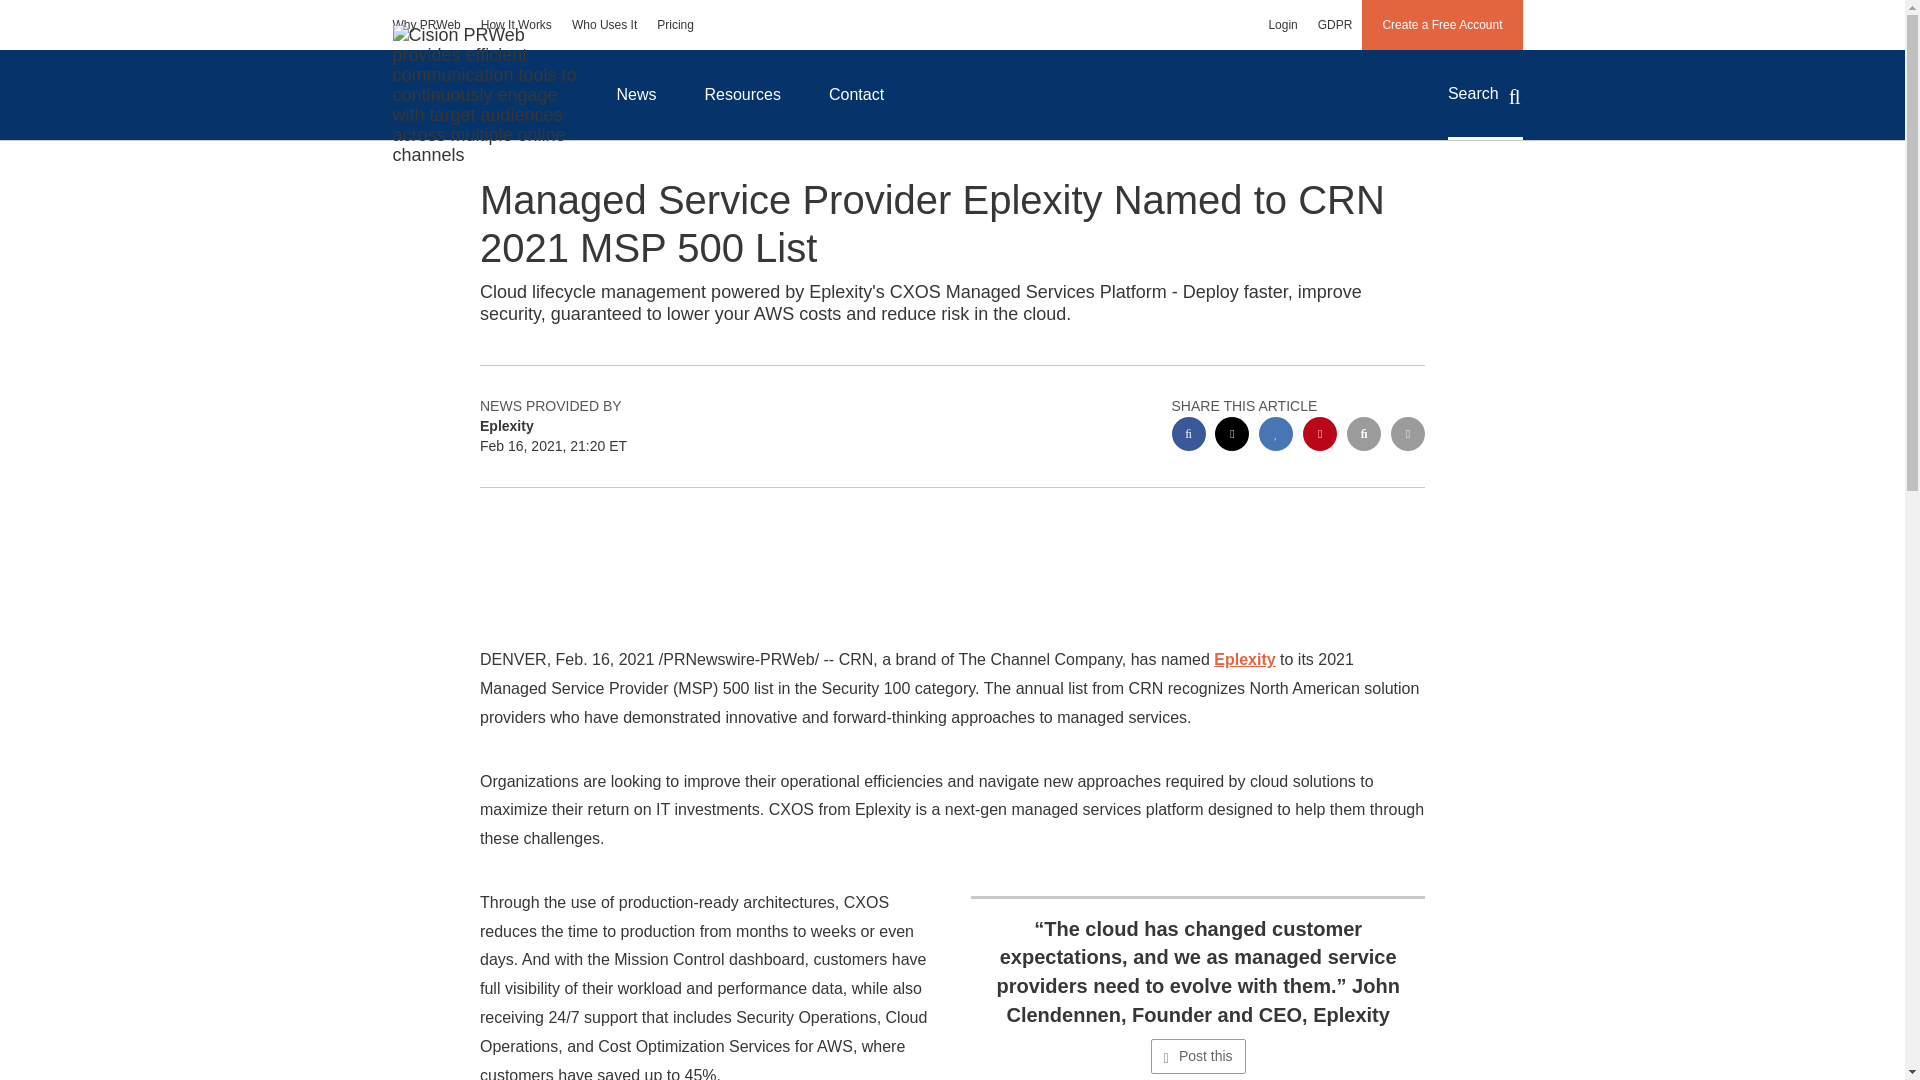  Describe the element at coordinates (635, 94) in the screenshot. I see `News` at that location.